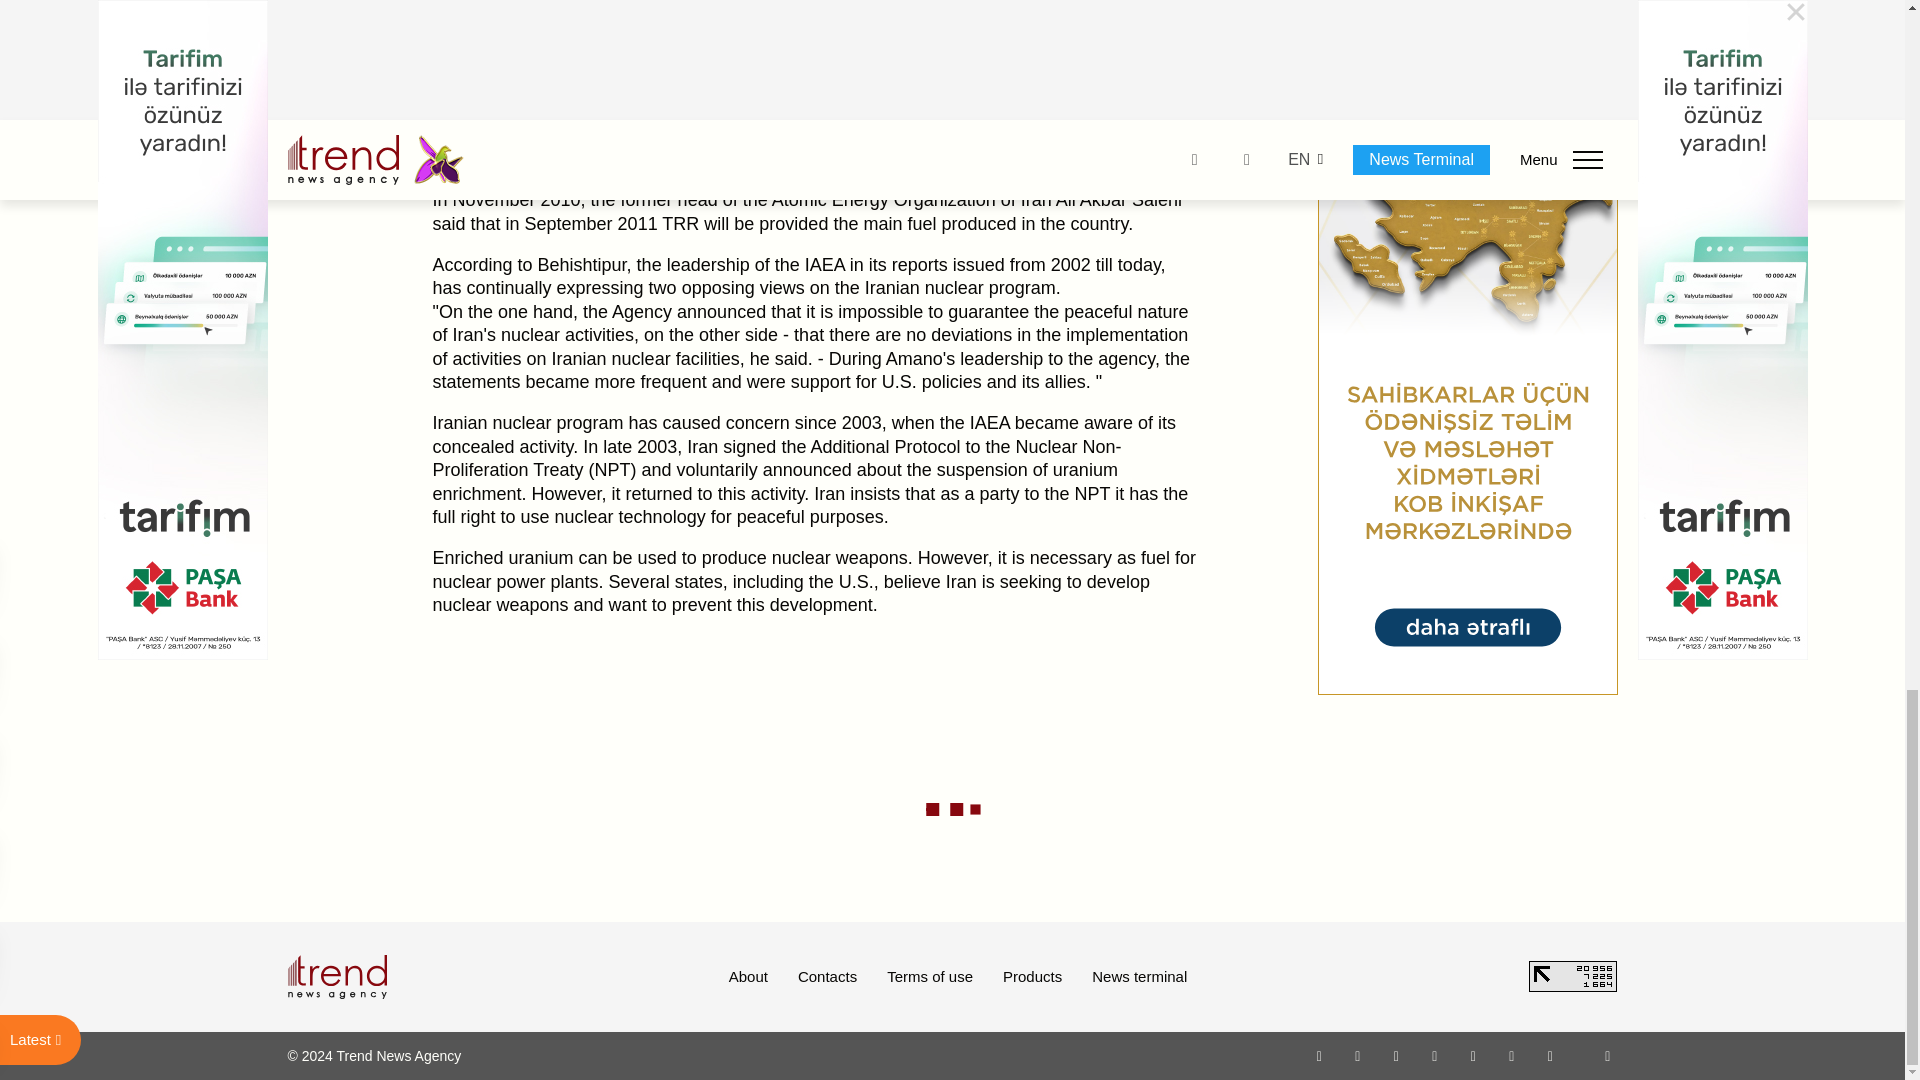 This screenshot has height=1080, width=1920. I want to click on Telegram, so click(1474, 1055).